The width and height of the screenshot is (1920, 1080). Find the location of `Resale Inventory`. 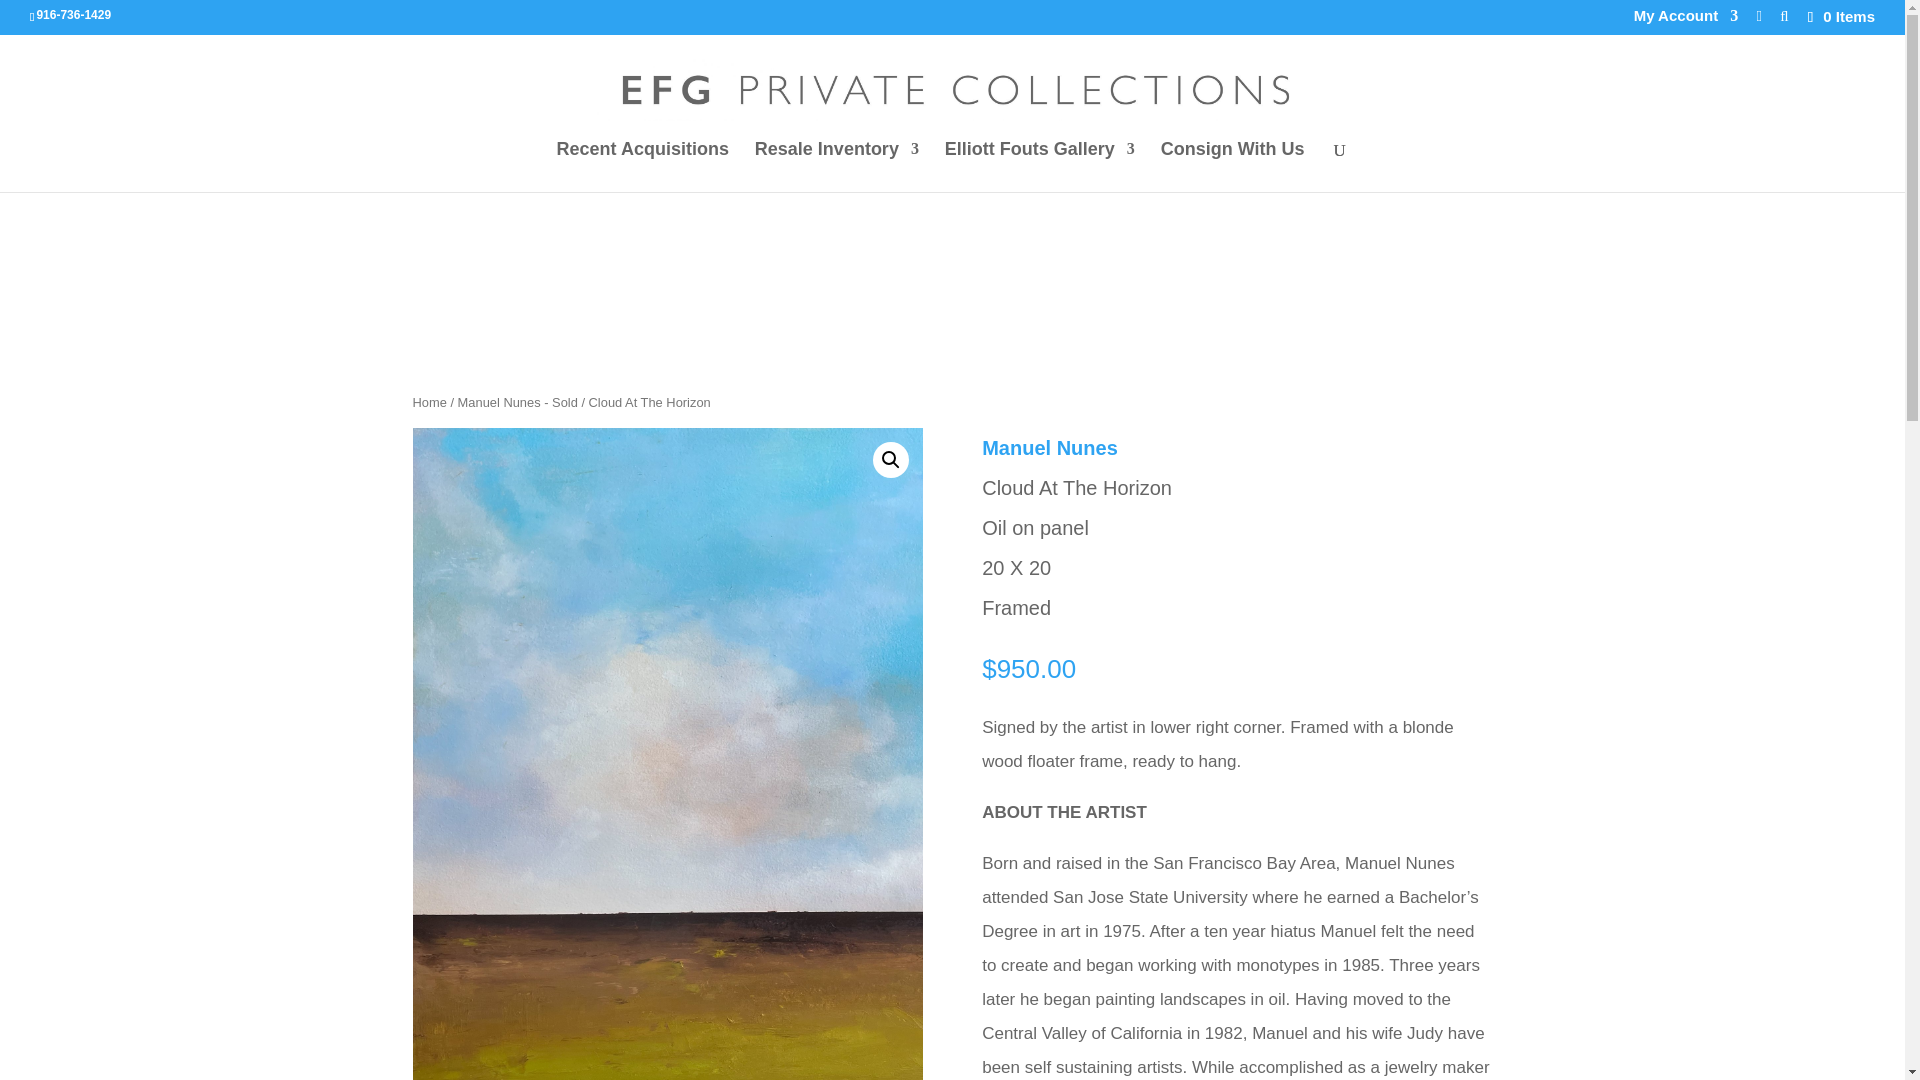

Resale Inventory is located at coordinates (836, 166).